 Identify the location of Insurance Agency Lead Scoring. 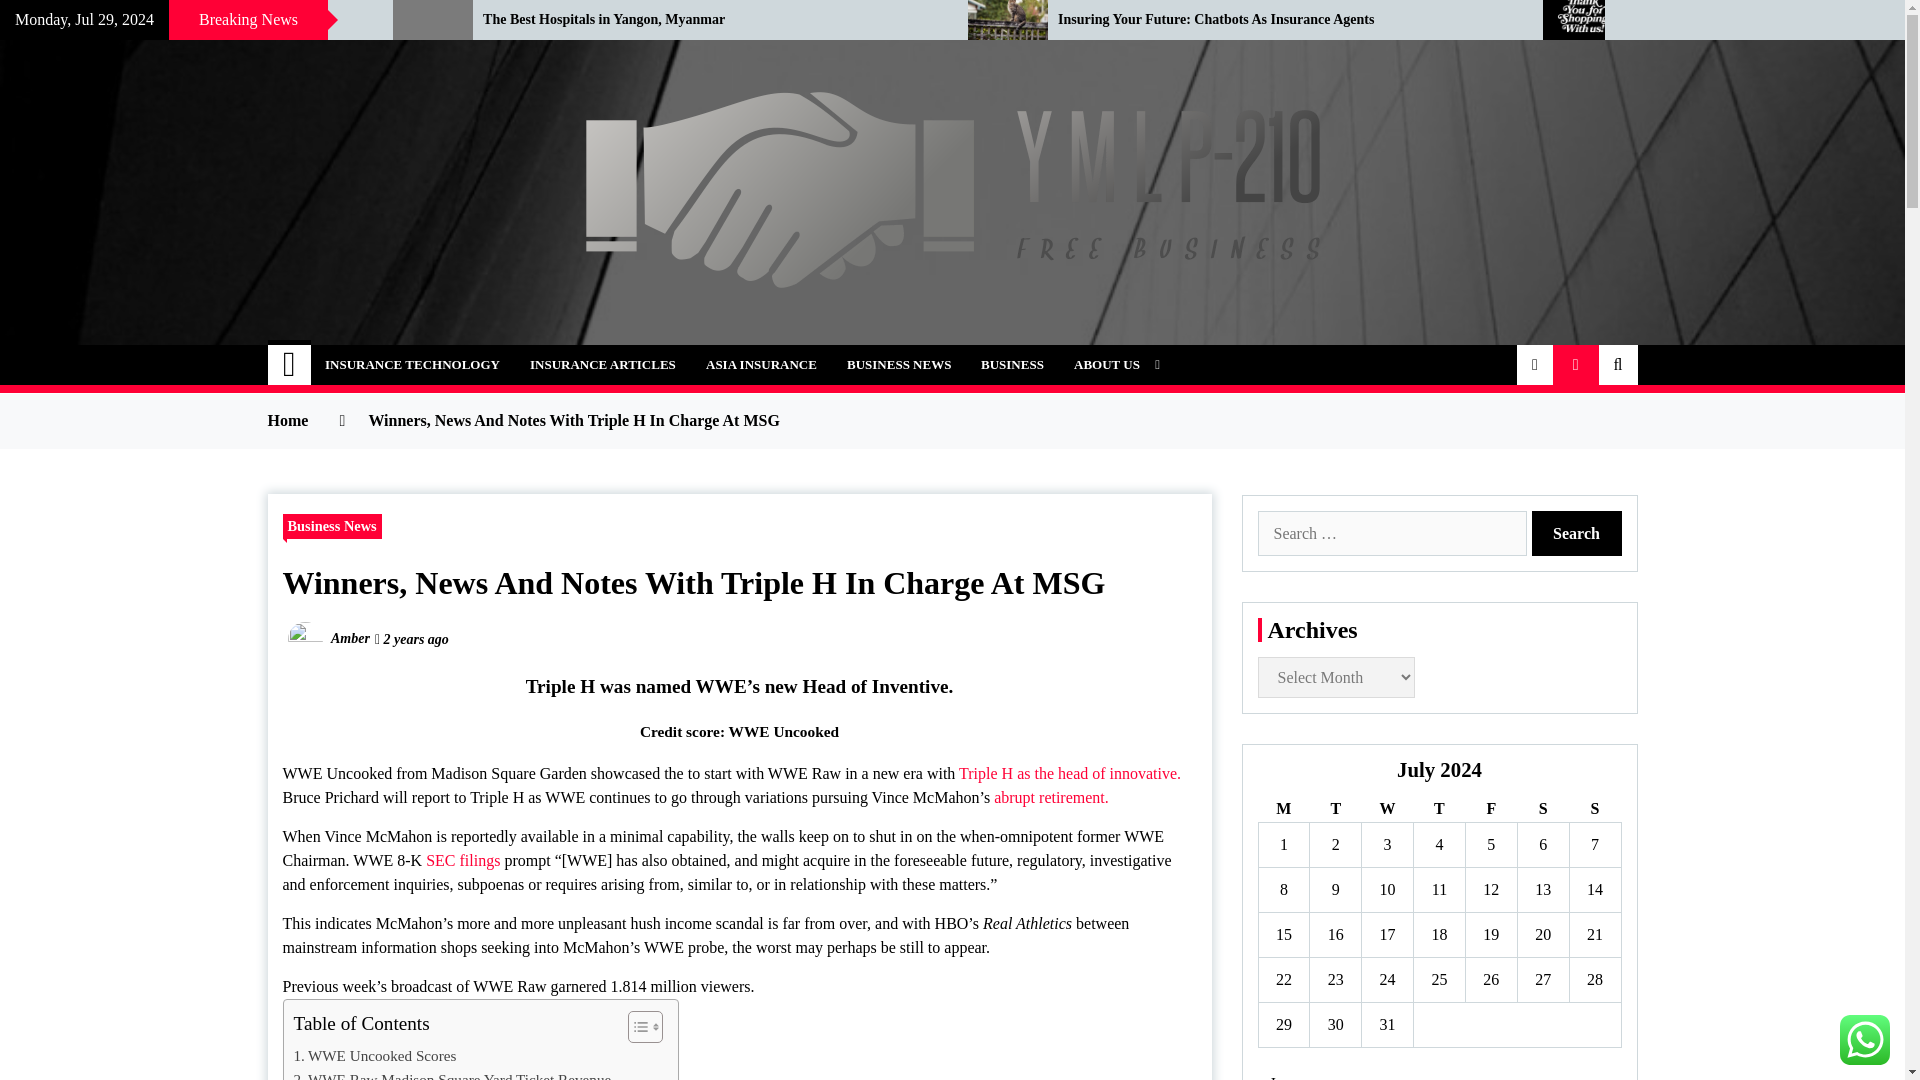
(181, 20).